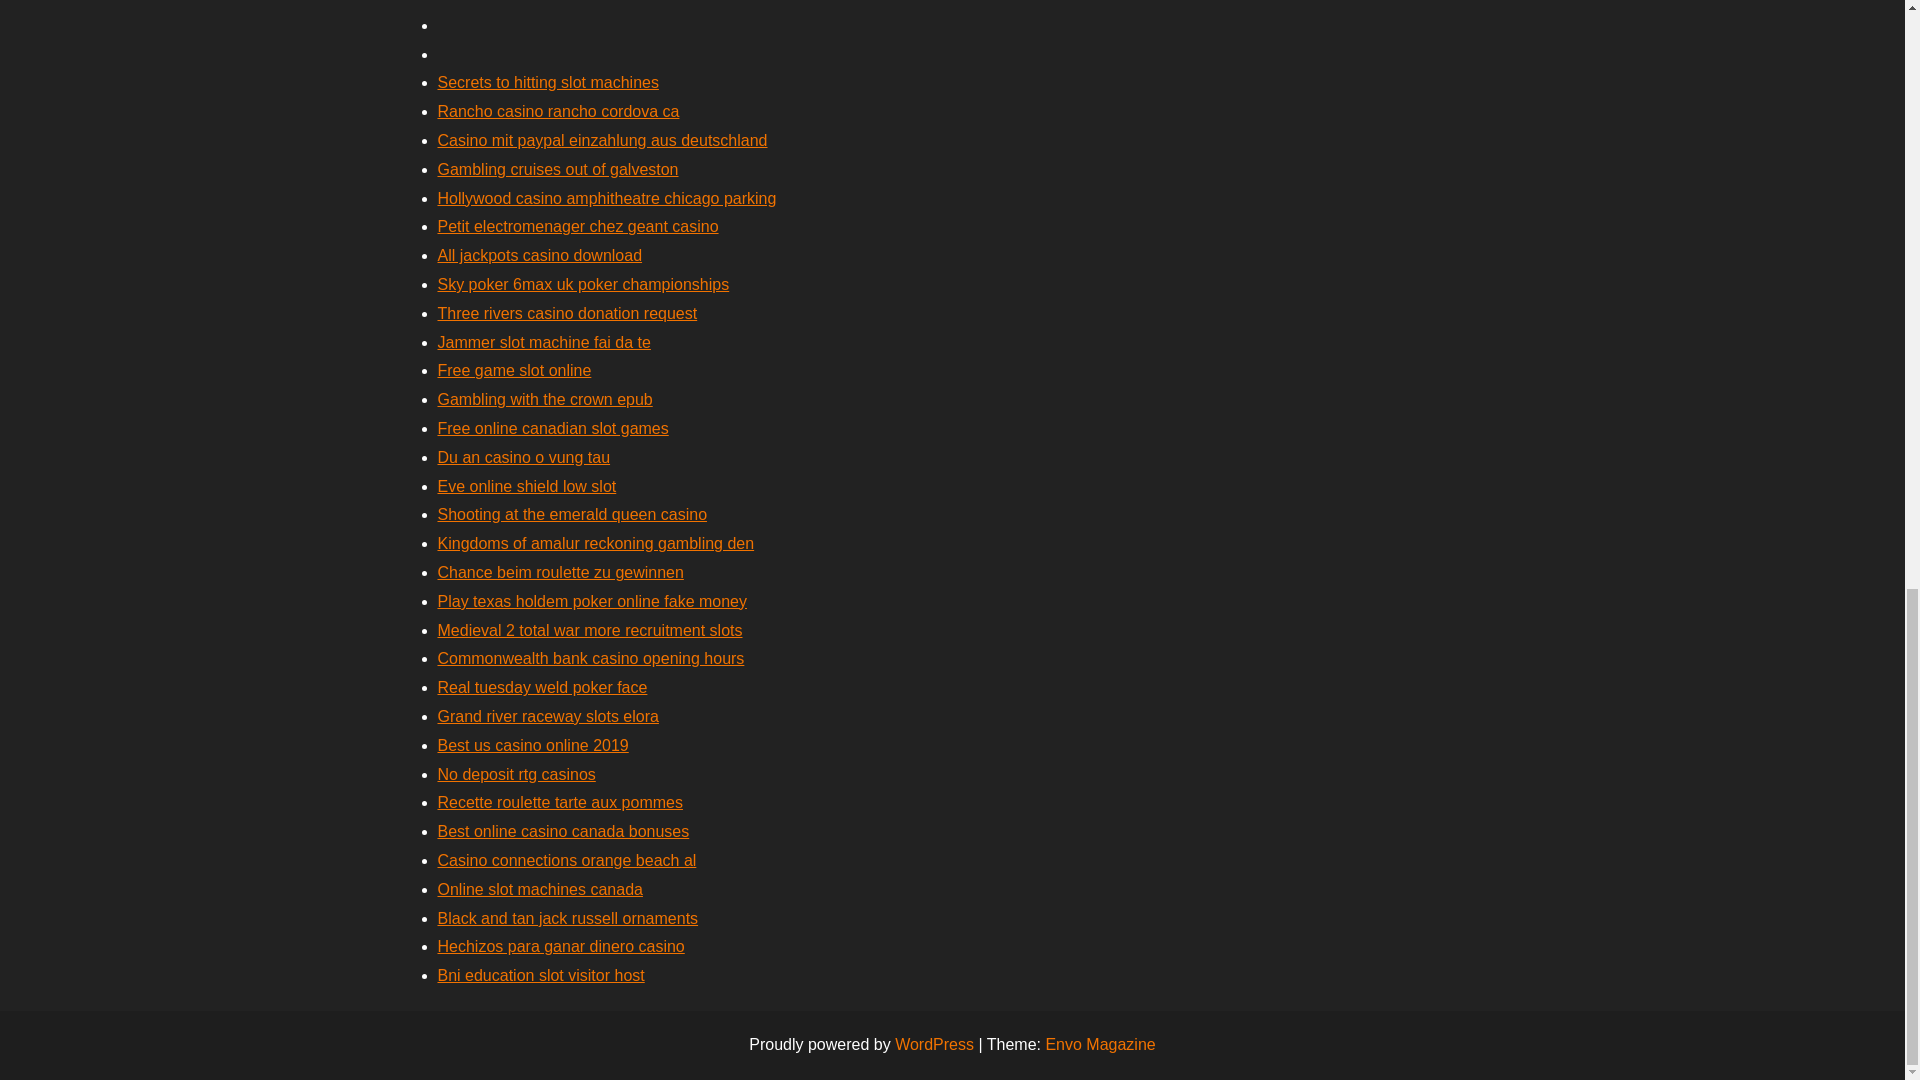 This screenshot has width=1920, height=1080. I want to click on No deposit rtg casinos, so click(516, 774).